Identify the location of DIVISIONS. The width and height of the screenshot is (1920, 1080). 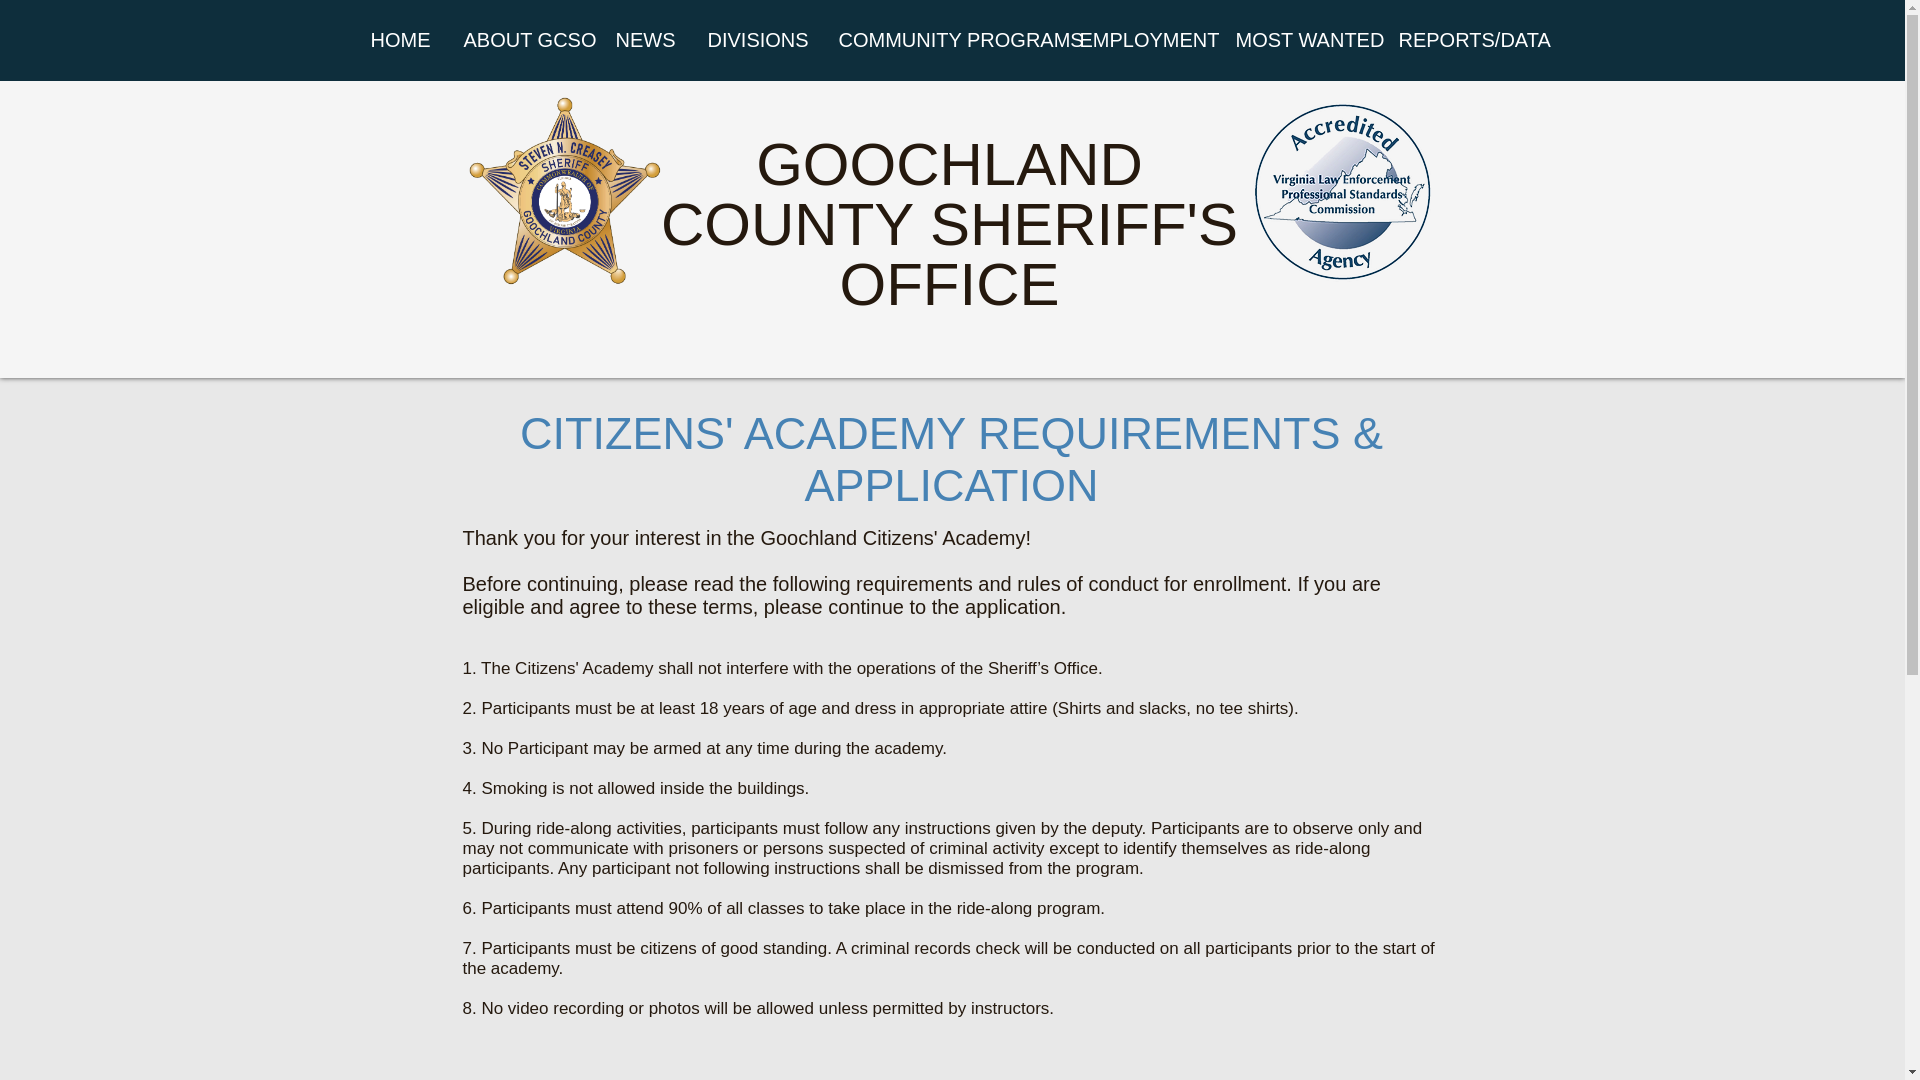
(757, 40).